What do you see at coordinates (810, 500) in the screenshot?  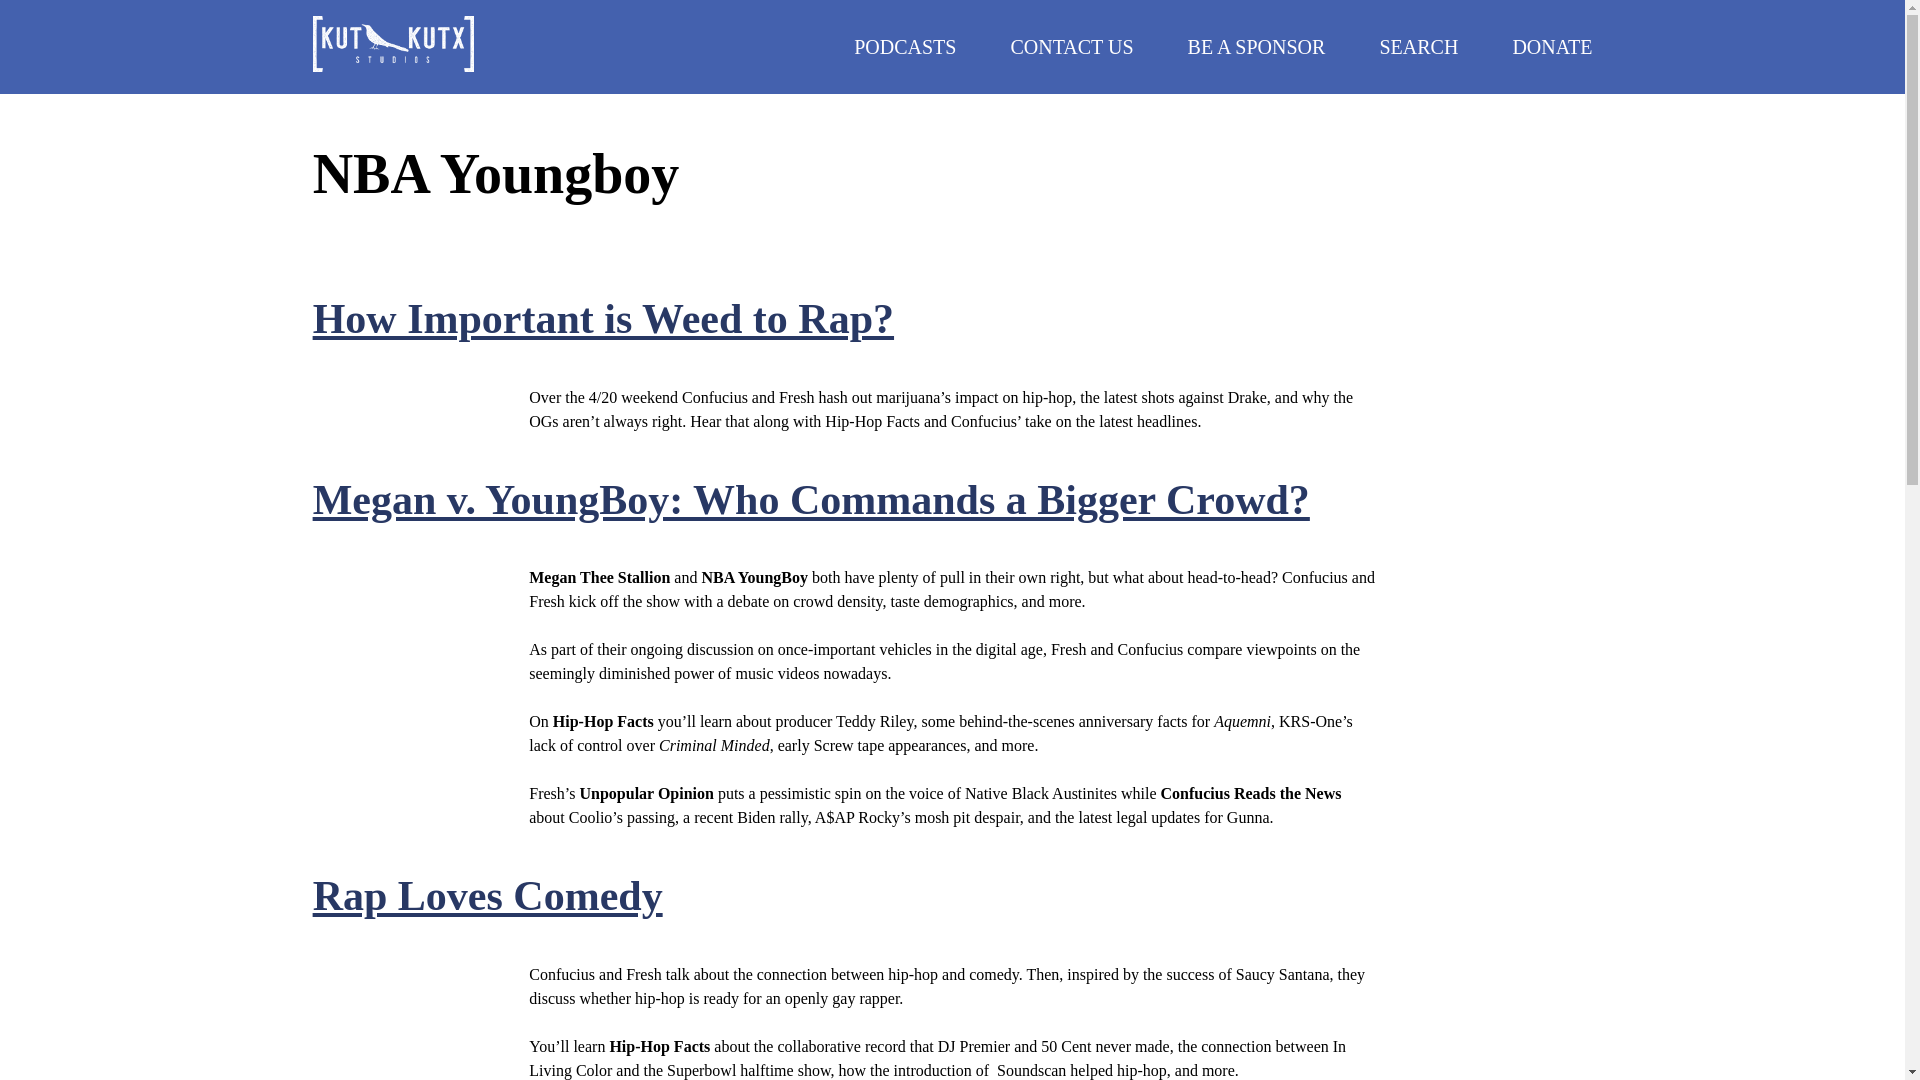 I see `Megan v. YoungBoy: Who Commands a Bigger Crowd?` at bounding box center [810, 500].